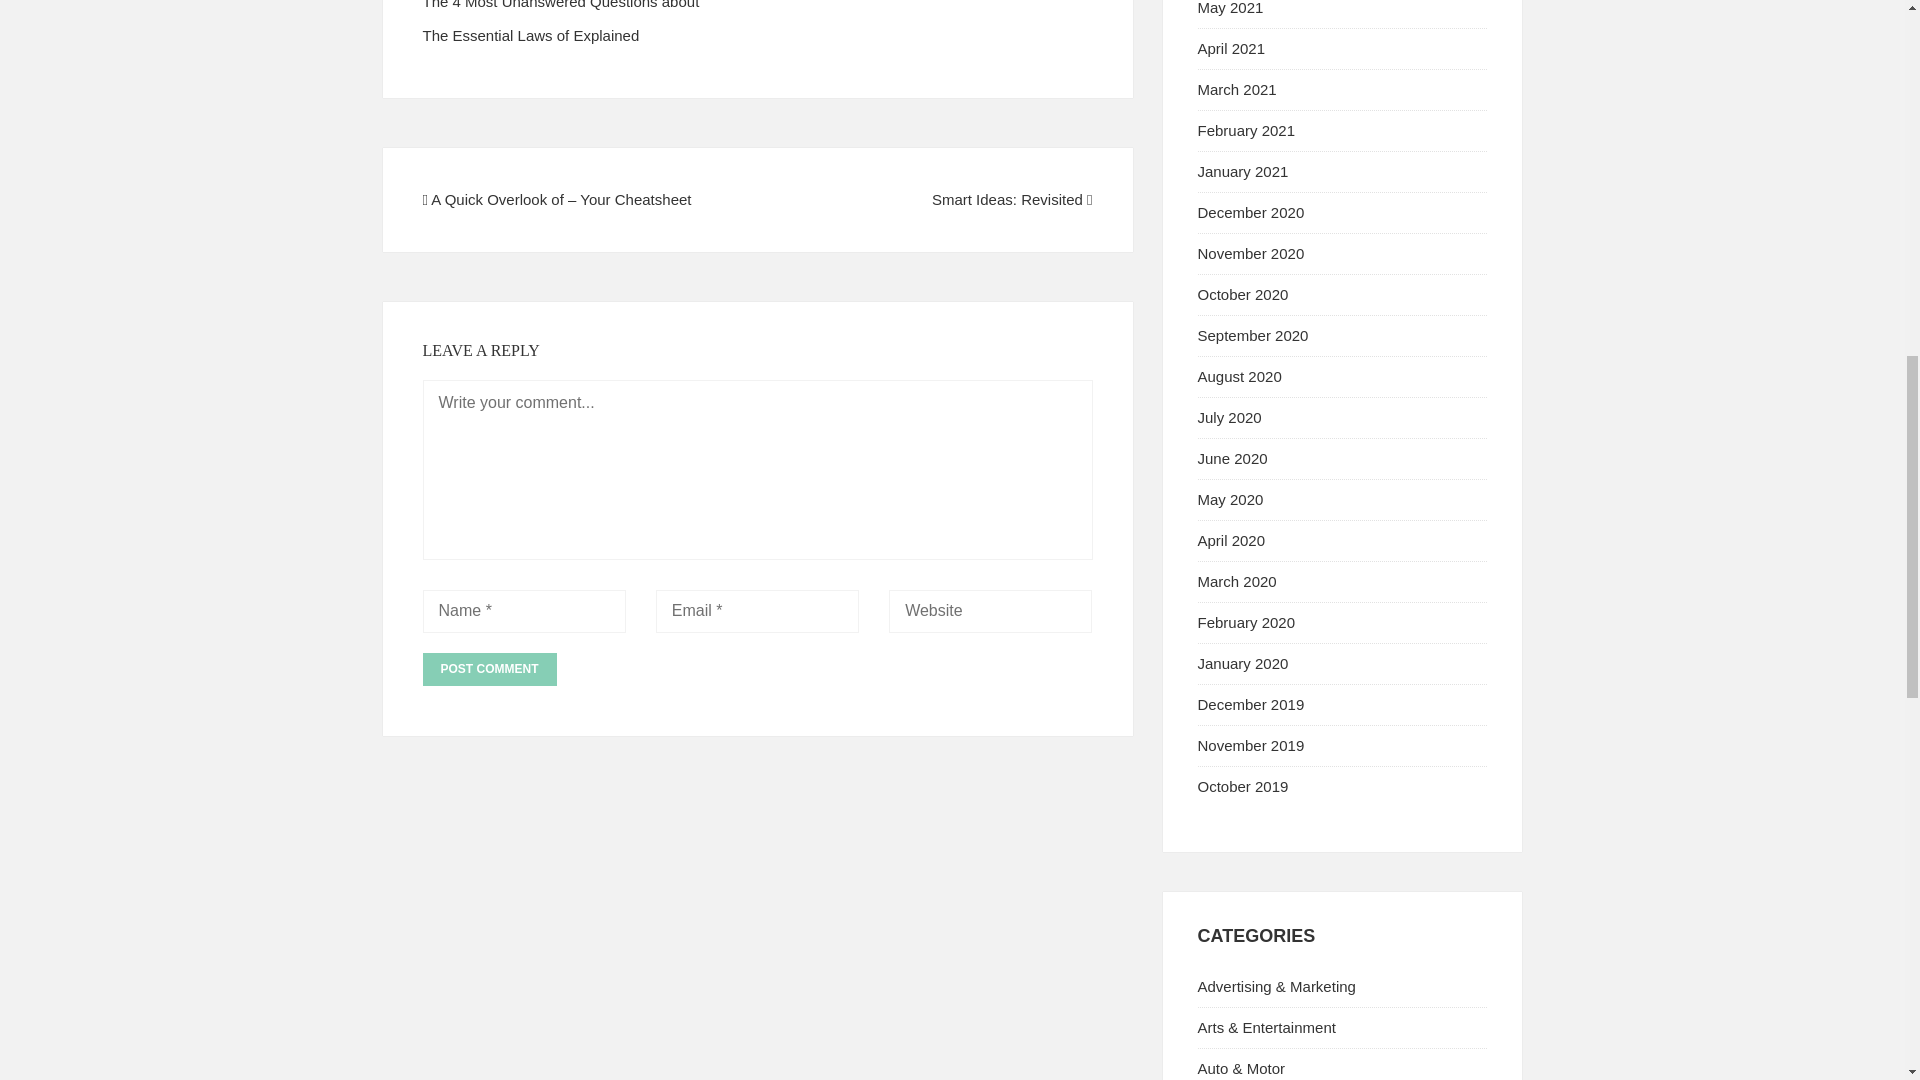 Image resolution: width=1920 pixels, height=1080 pixels. Describe the element at coordinates (1243, 662) in the screenshot. I see `January 2020` at that location.